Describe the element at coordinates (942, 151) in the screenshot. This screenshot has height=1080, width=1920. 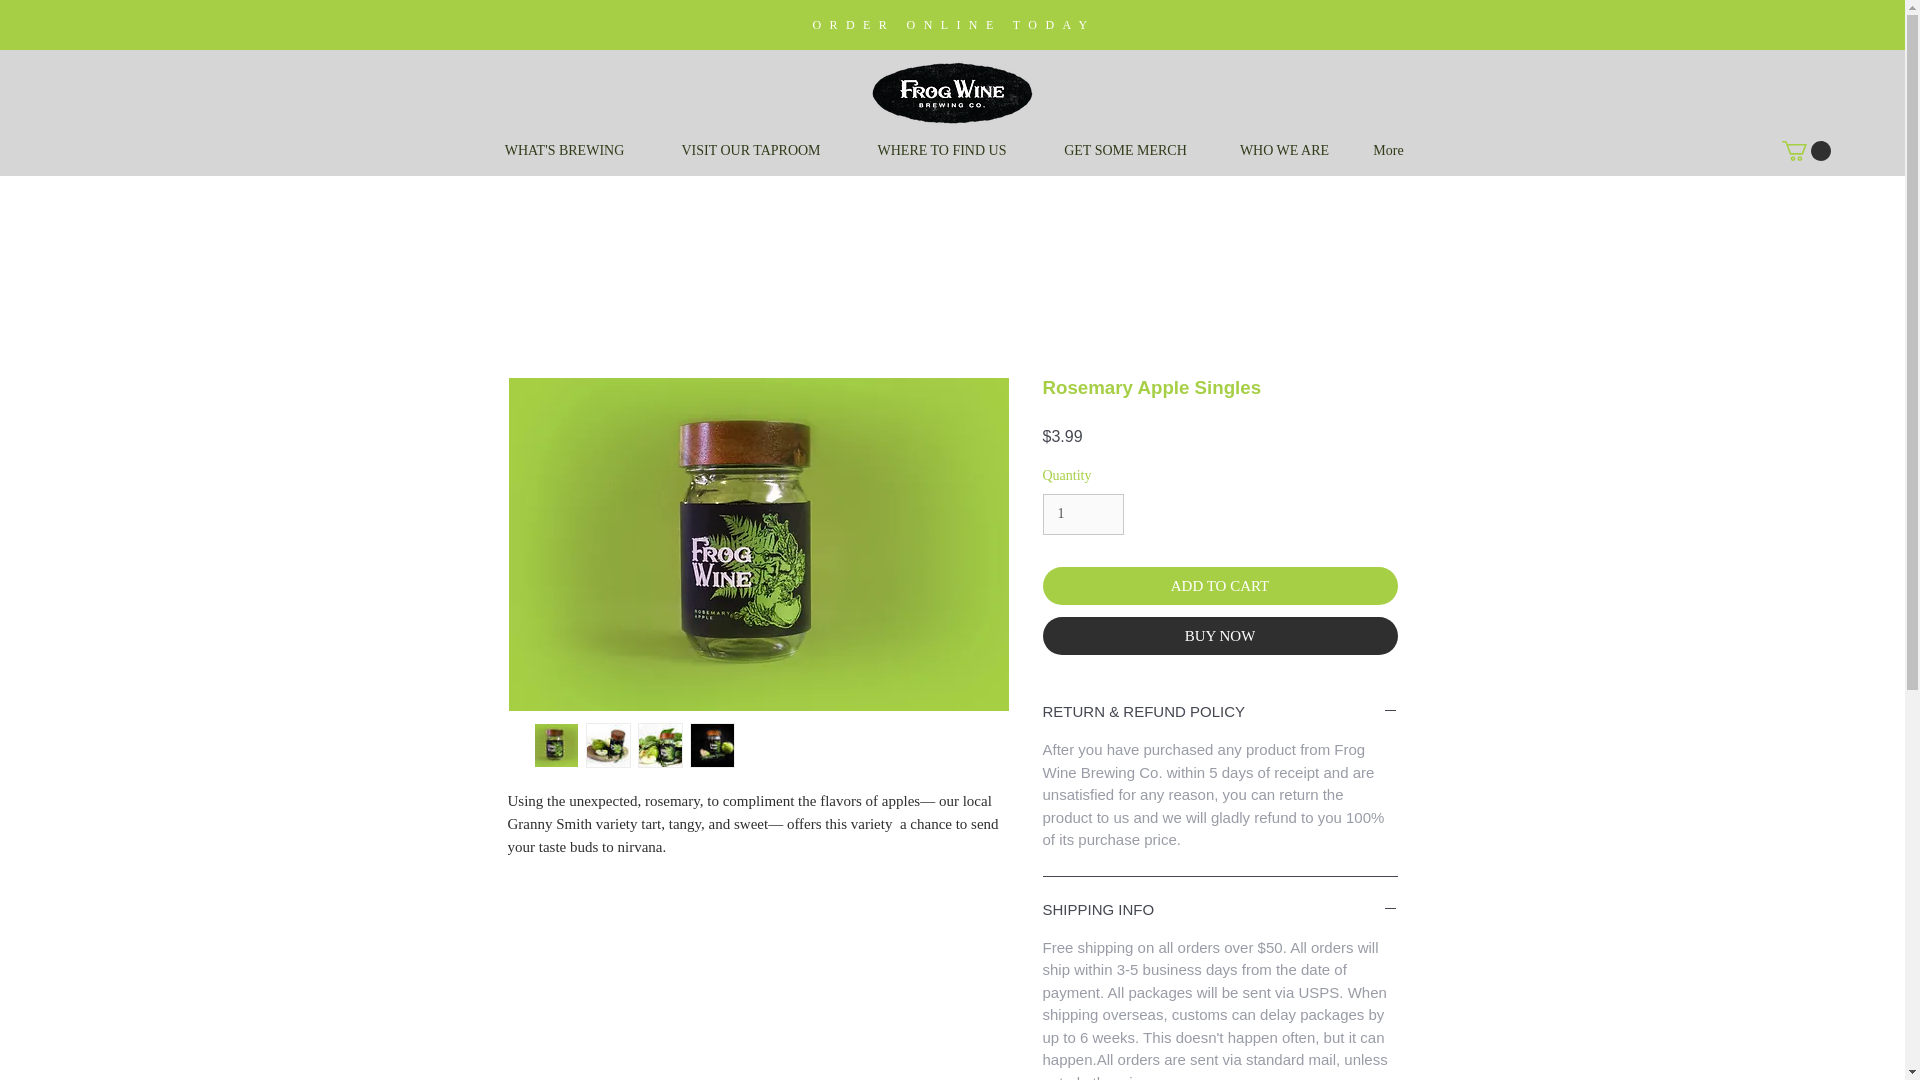
I see `WHERE TO FIND US` at that location.